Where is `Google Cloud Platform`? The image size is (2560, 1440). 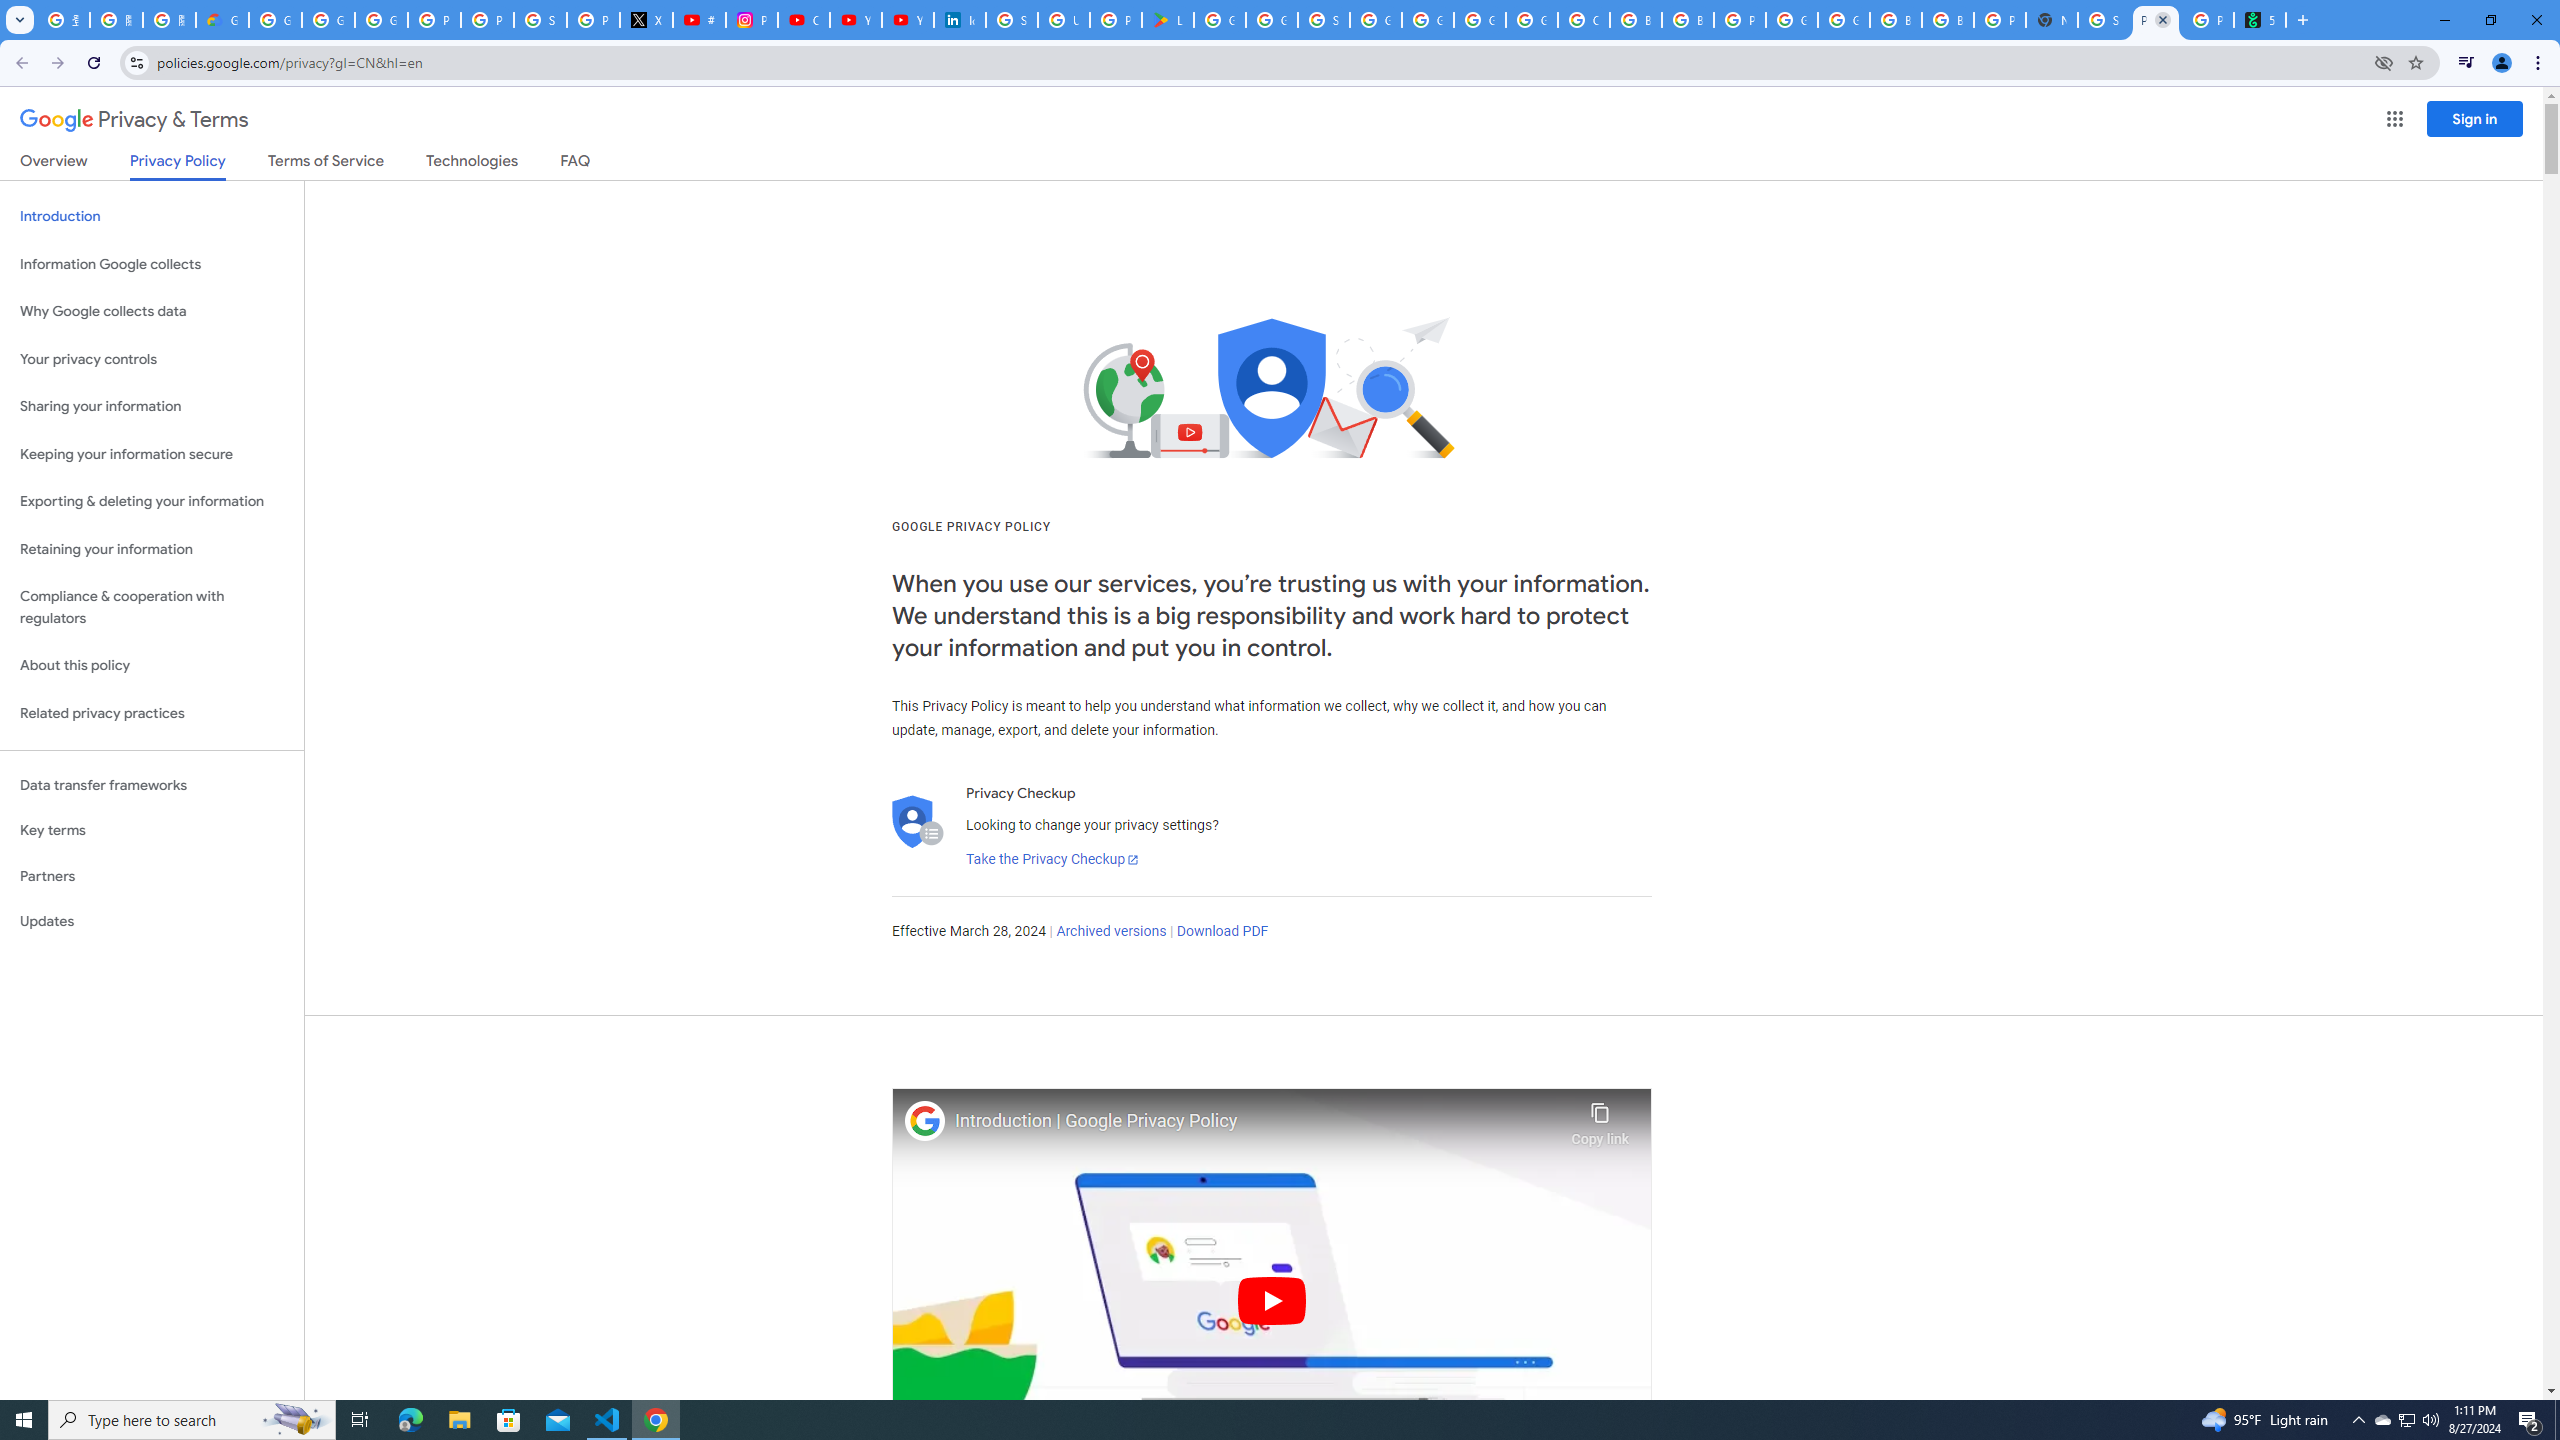 Google Cloud Platform is located at coordinates (1844, 20).